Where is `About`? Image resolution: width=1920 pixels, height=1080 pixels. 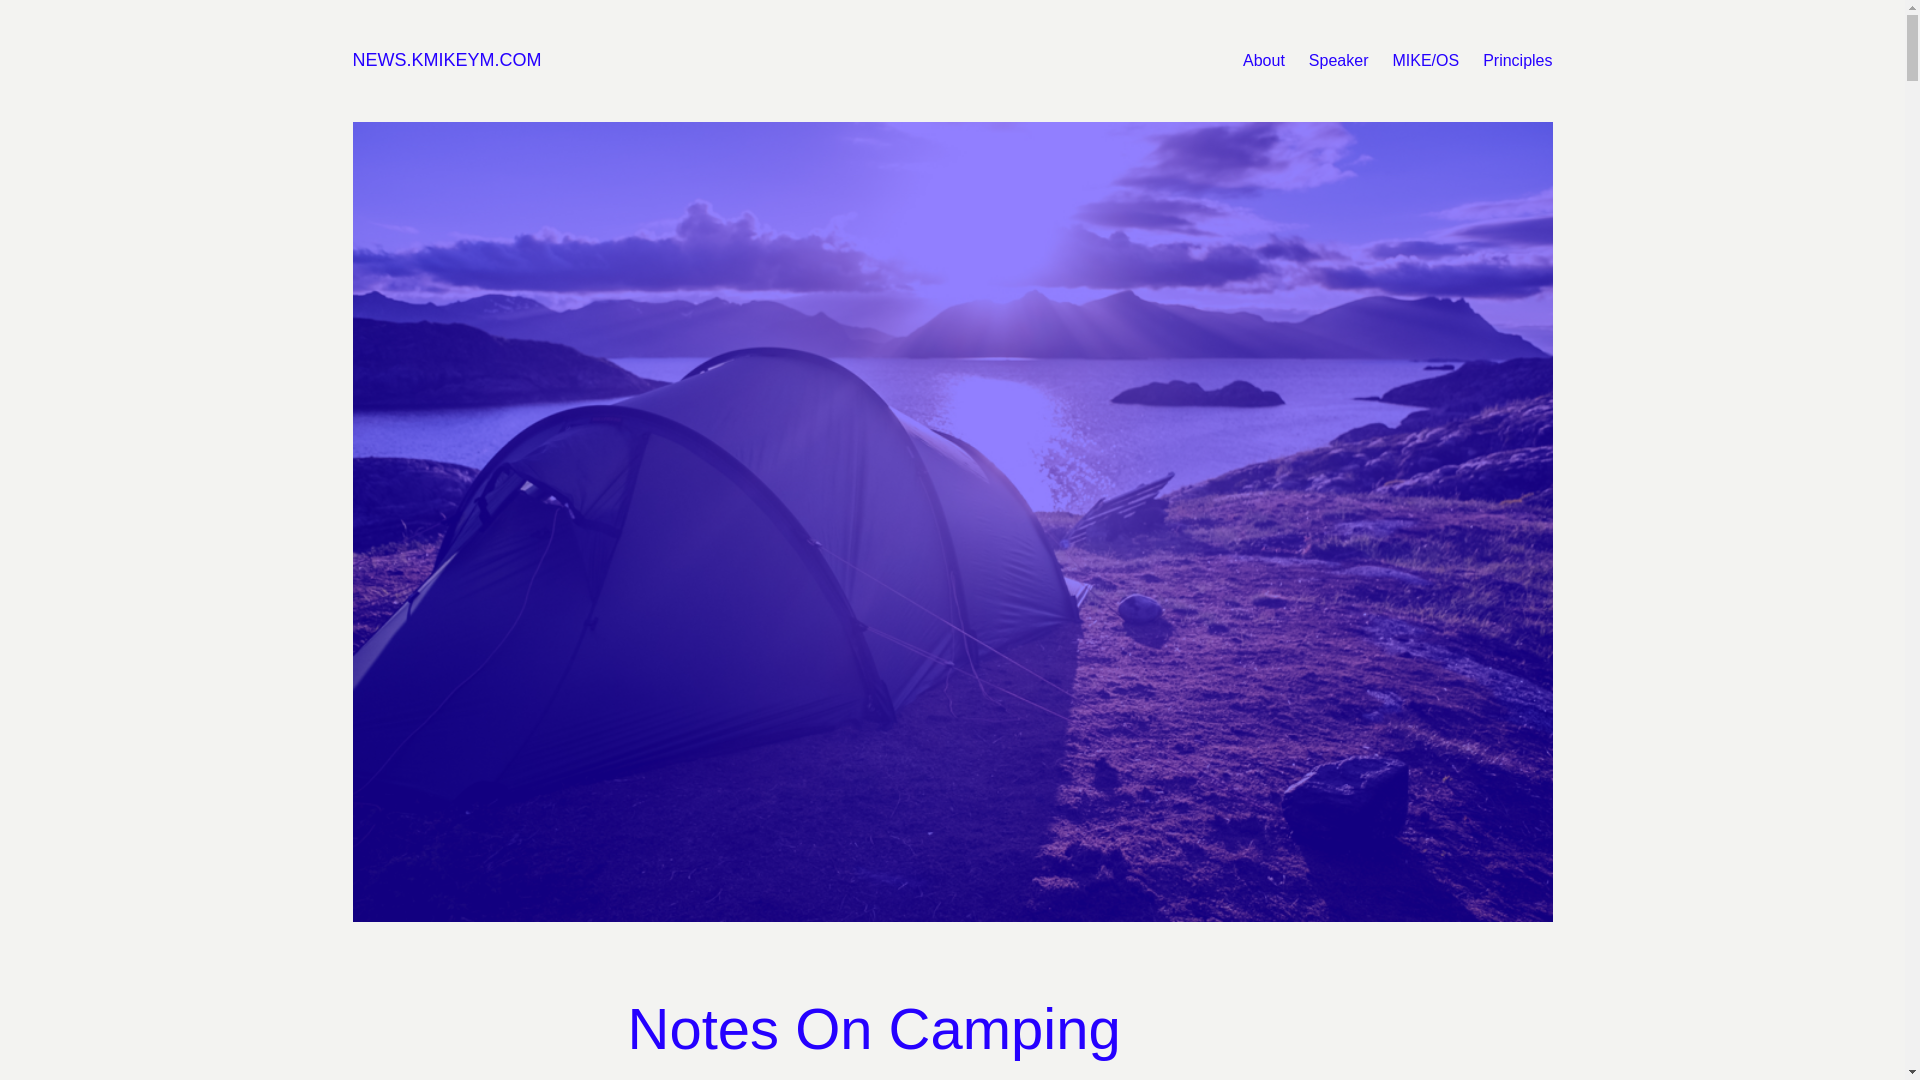
About is located at coordinates (1263, 60).